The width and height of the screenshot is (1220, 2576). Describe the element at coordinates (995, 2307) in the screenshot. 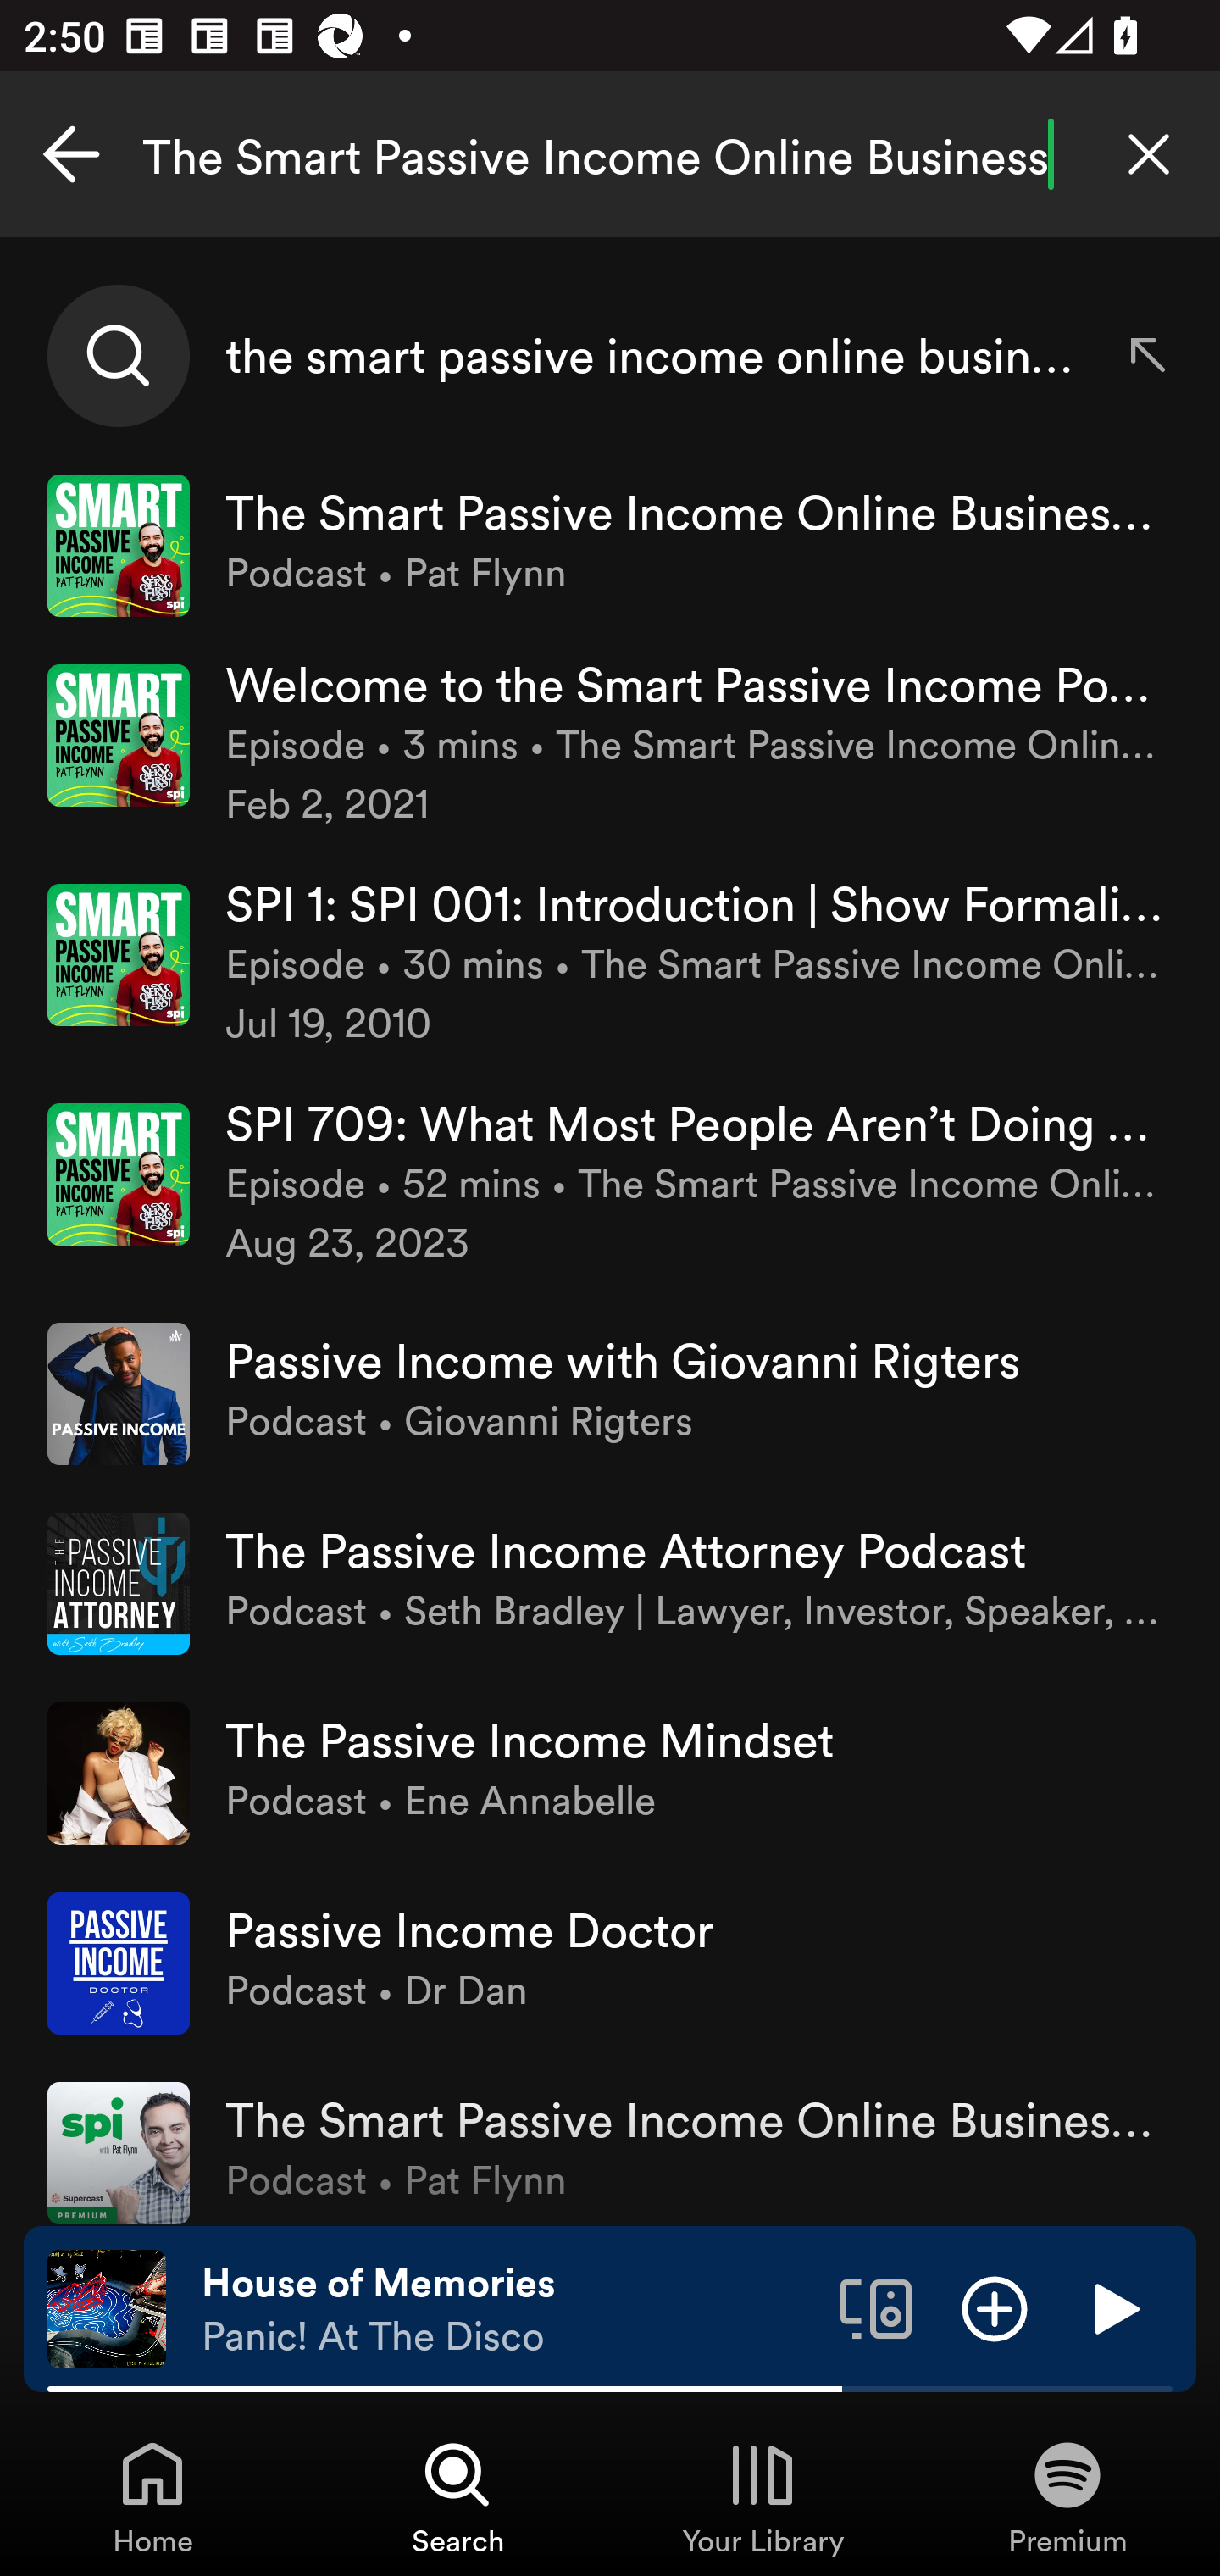

I see `Add item` at that location.